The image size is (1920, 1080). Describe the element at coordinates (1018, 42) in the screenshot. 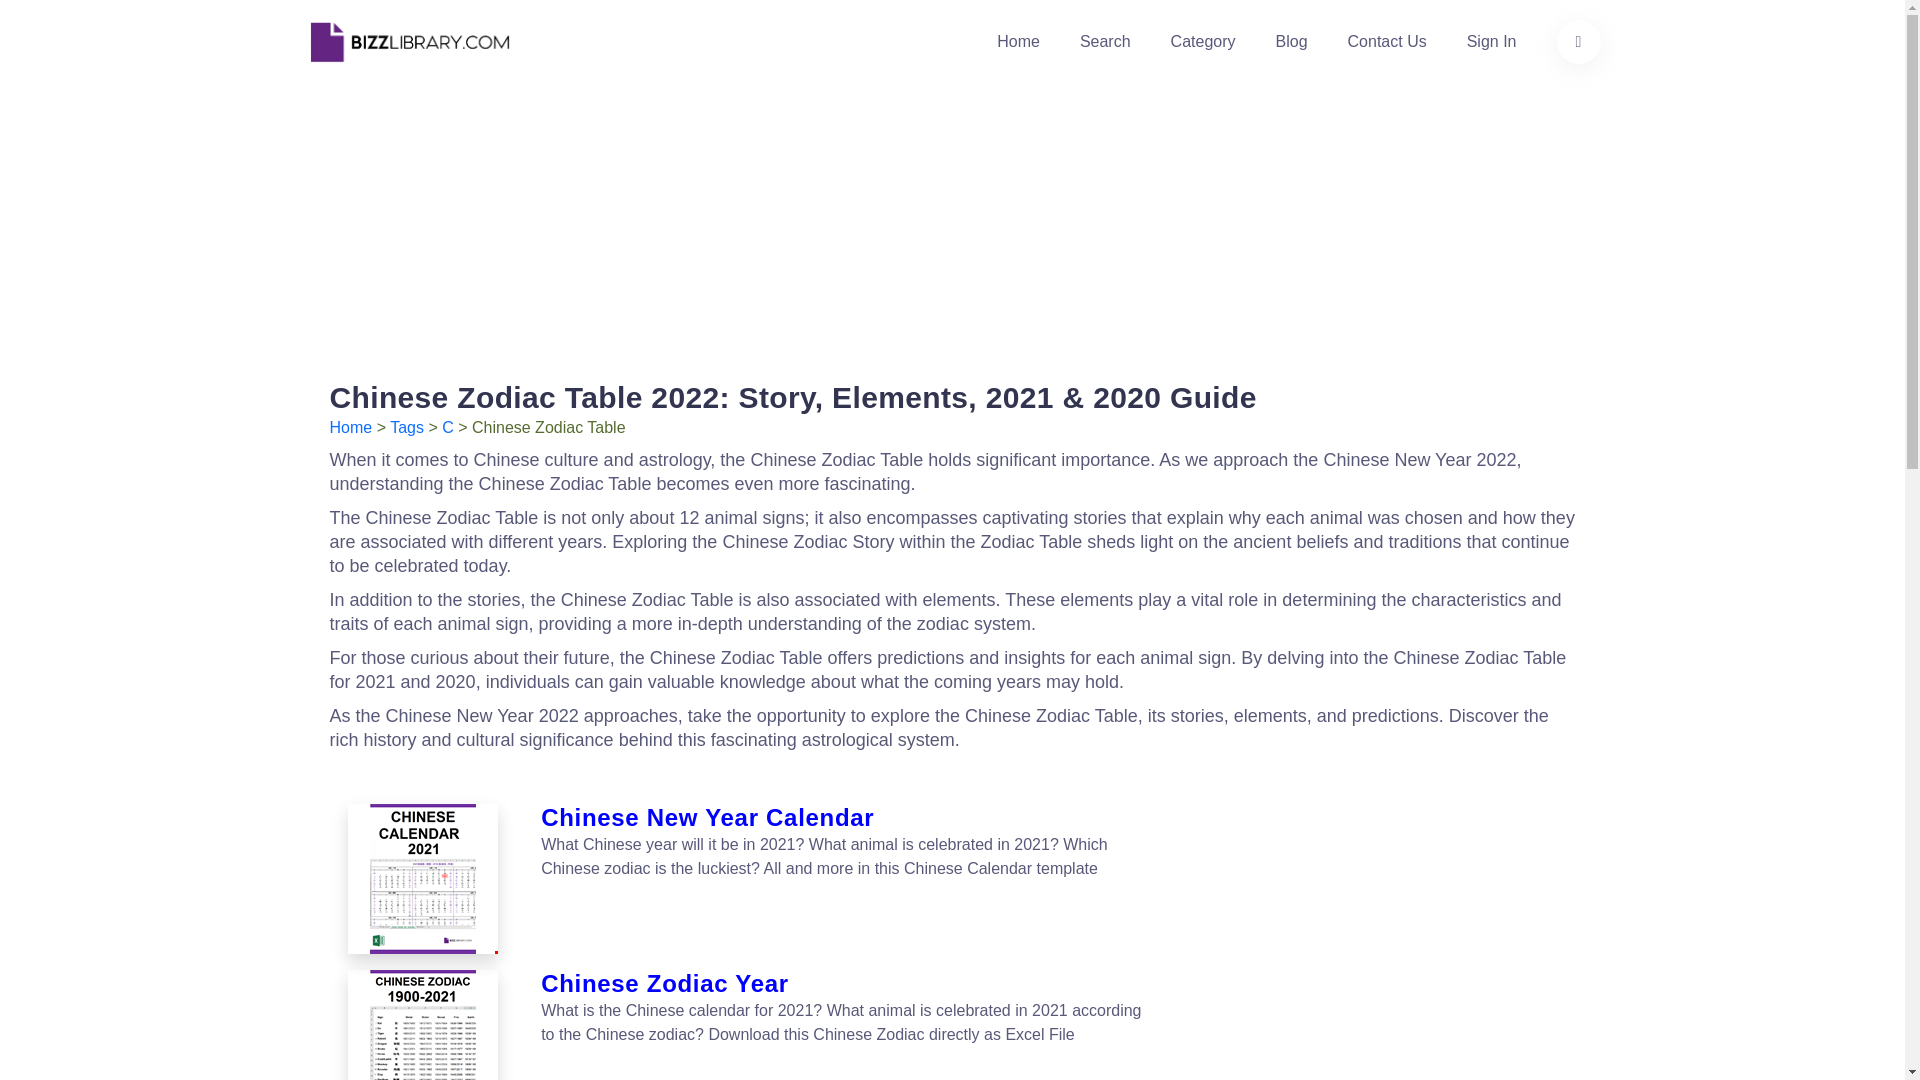

I see `Homepage` at that location.